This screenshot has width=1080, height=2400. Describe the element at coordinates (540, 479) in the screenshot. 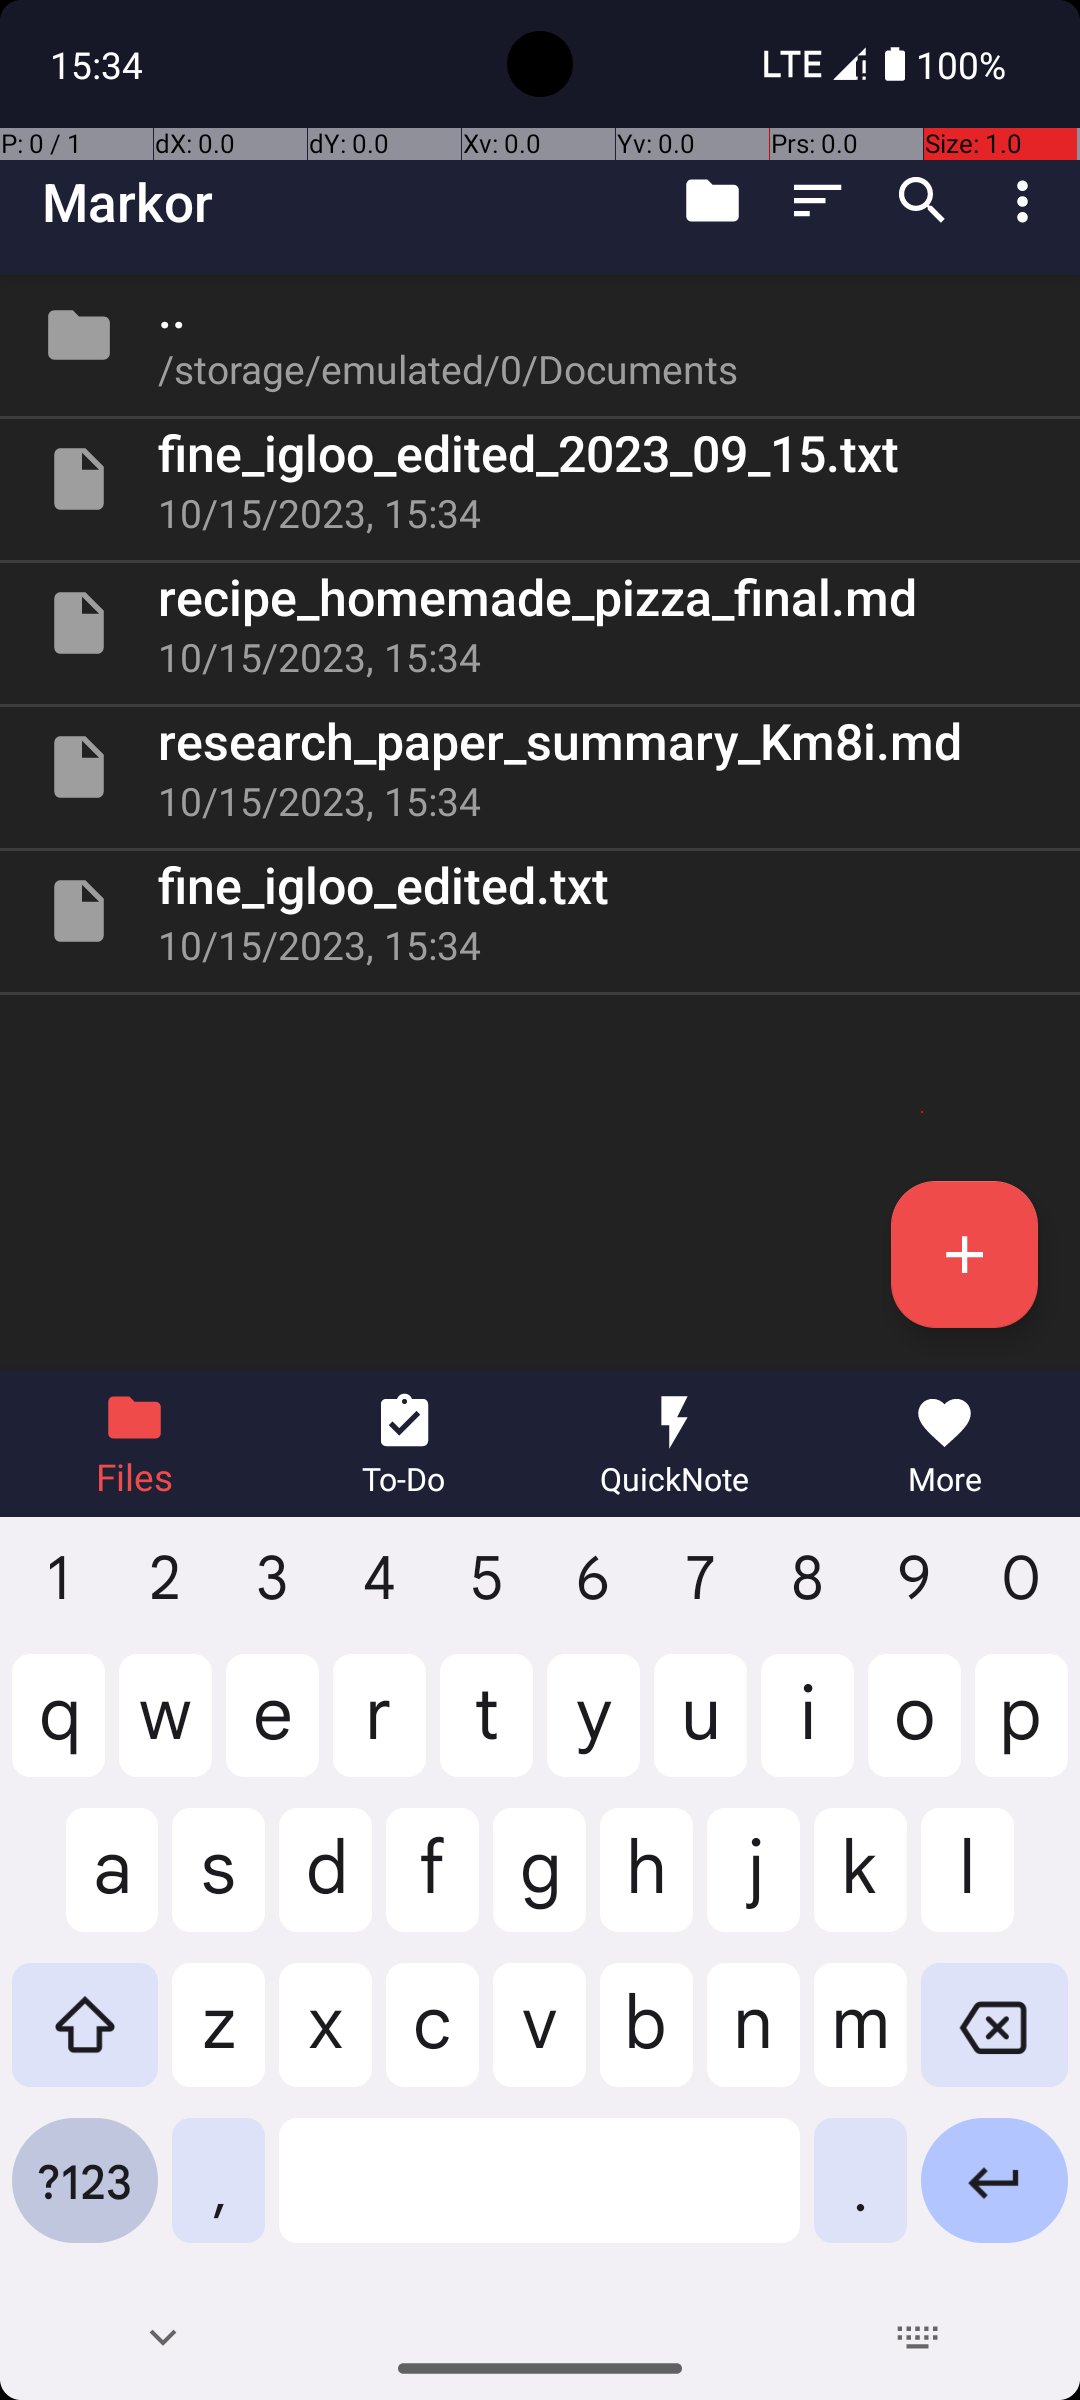

I see `File fine_igloo_edited_2023_09_15.txt ` at that location.